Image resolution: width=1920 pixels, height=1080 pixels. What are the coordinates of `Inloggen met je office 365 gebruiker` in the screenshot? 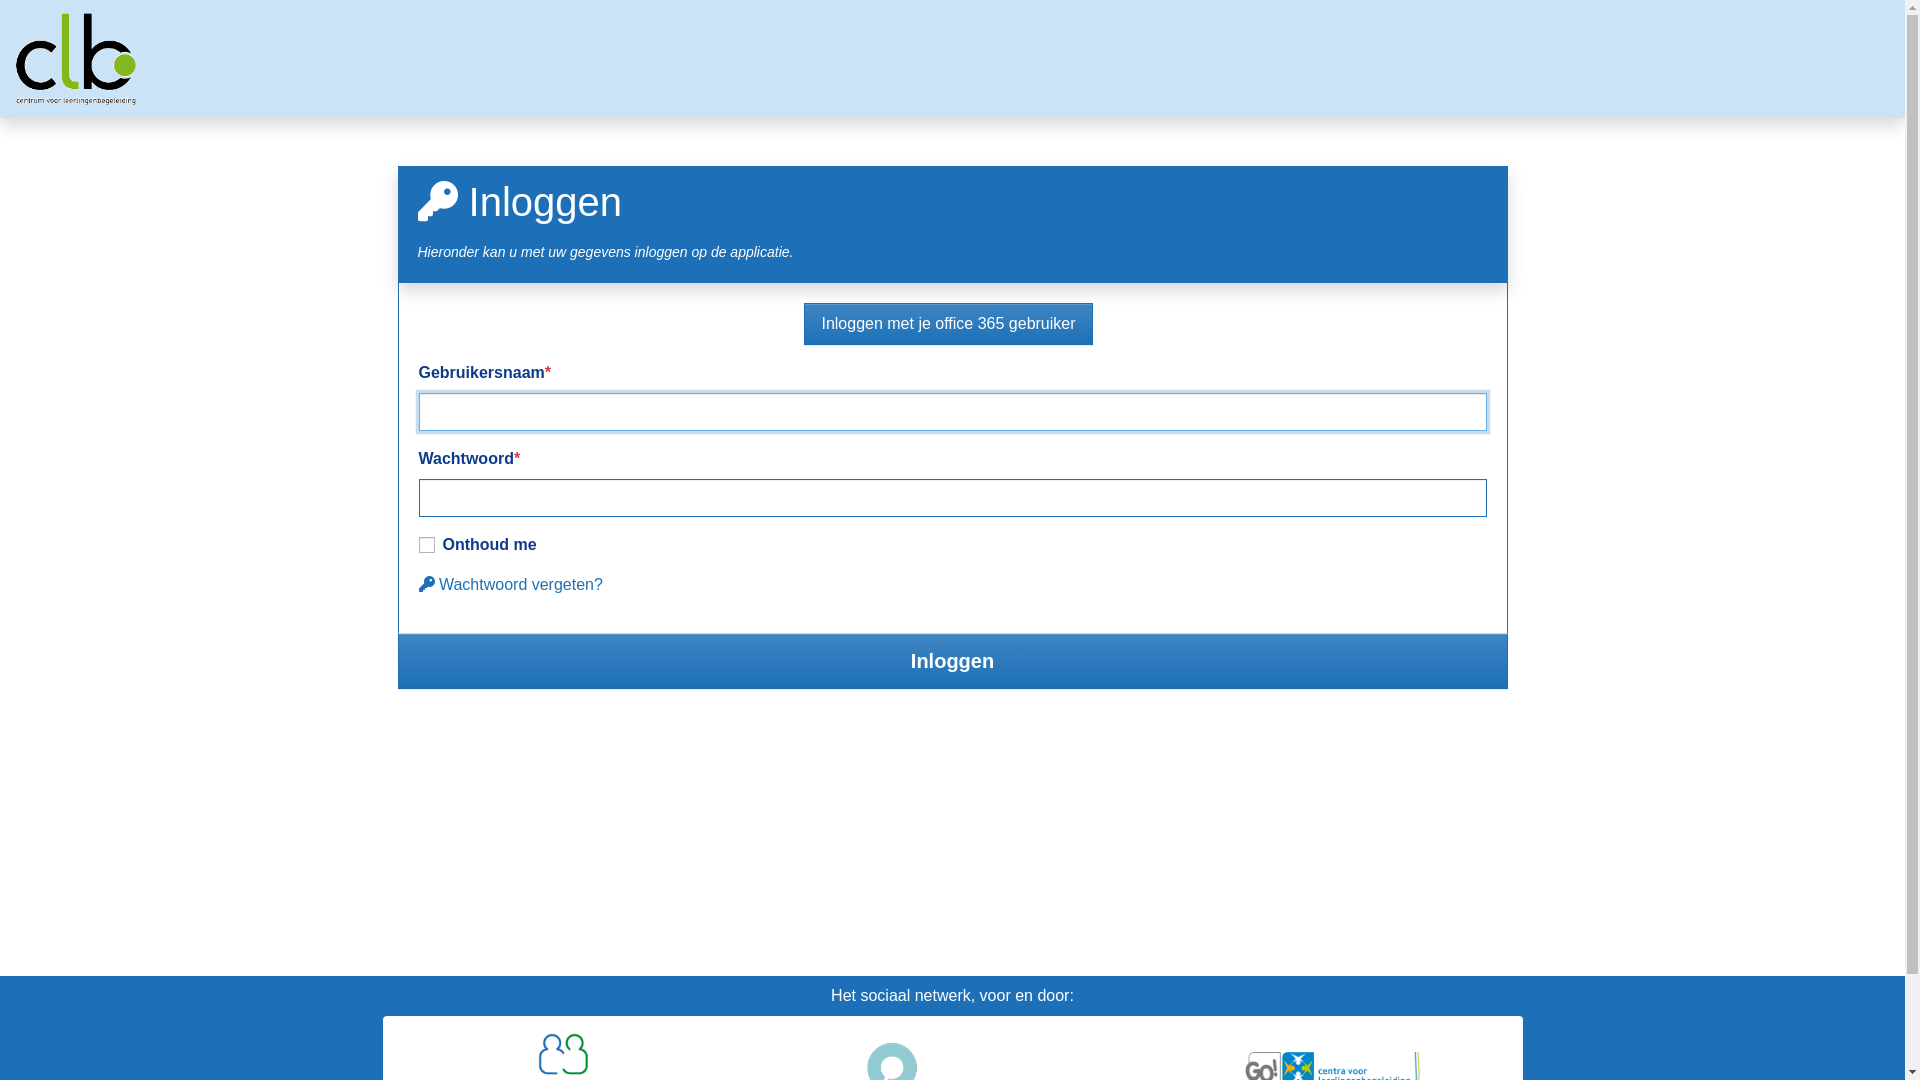 It's located at (948, 324).